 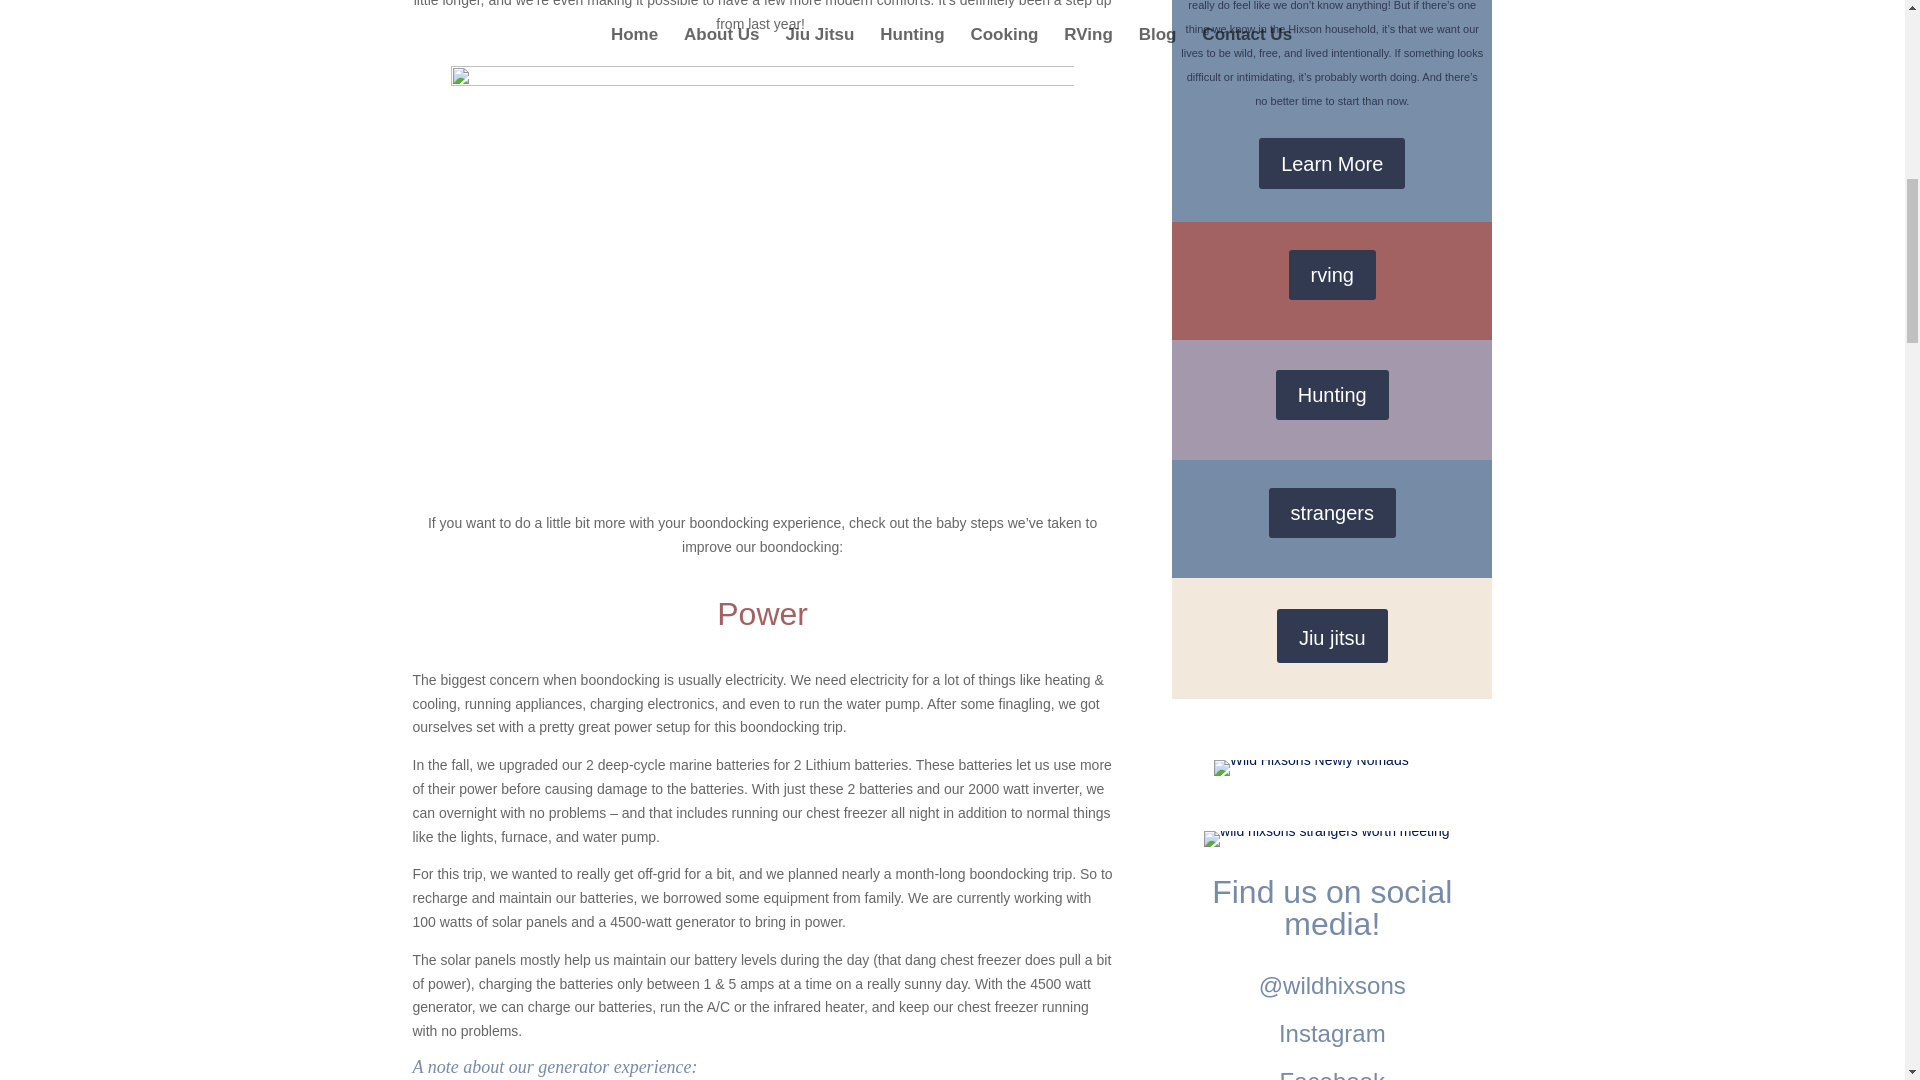 What do you see at coordinates (1332, 395) in the screenshot?
I see `Hunting` at bounding box center [1332, 395].